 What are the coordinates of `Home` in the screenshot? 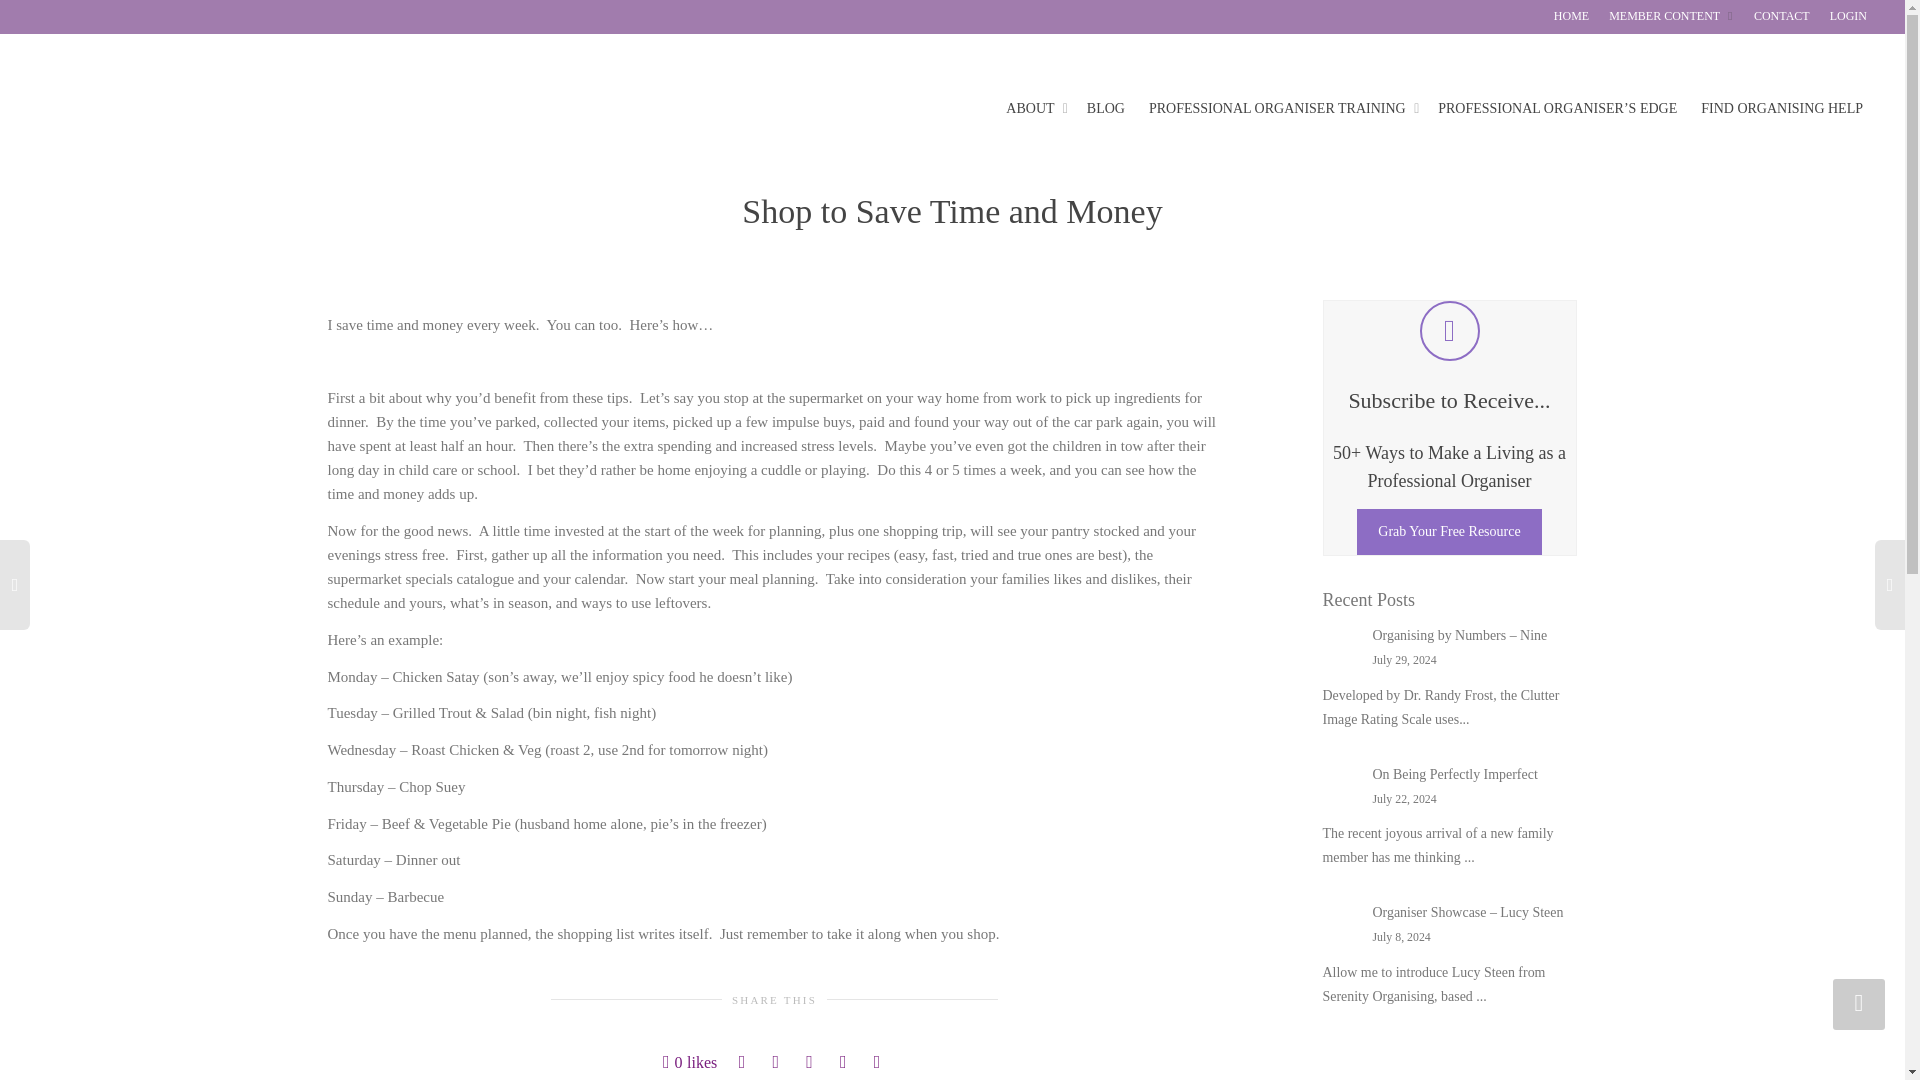 It's located at (1571, 16).